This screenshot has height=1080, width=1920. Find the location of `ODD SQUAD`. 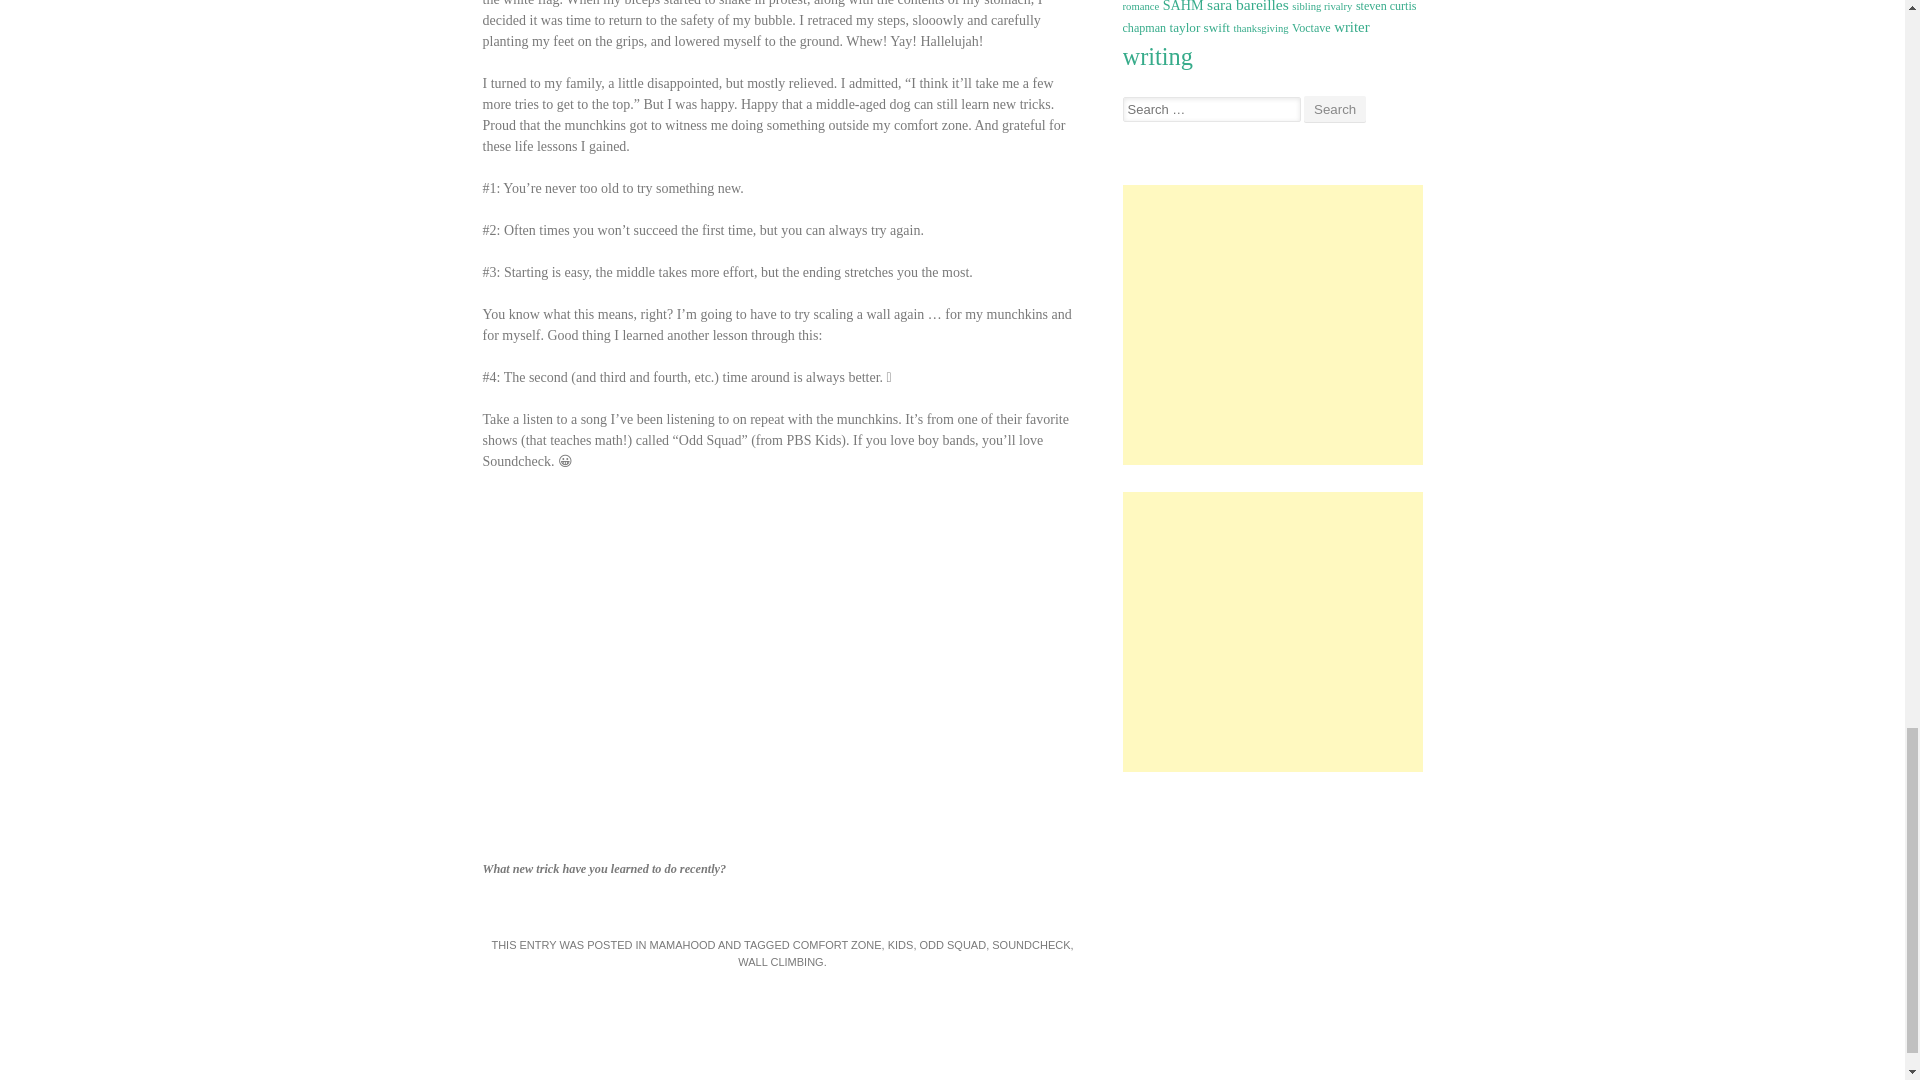

ODD SQUAD is located at coordinates (952, 944).